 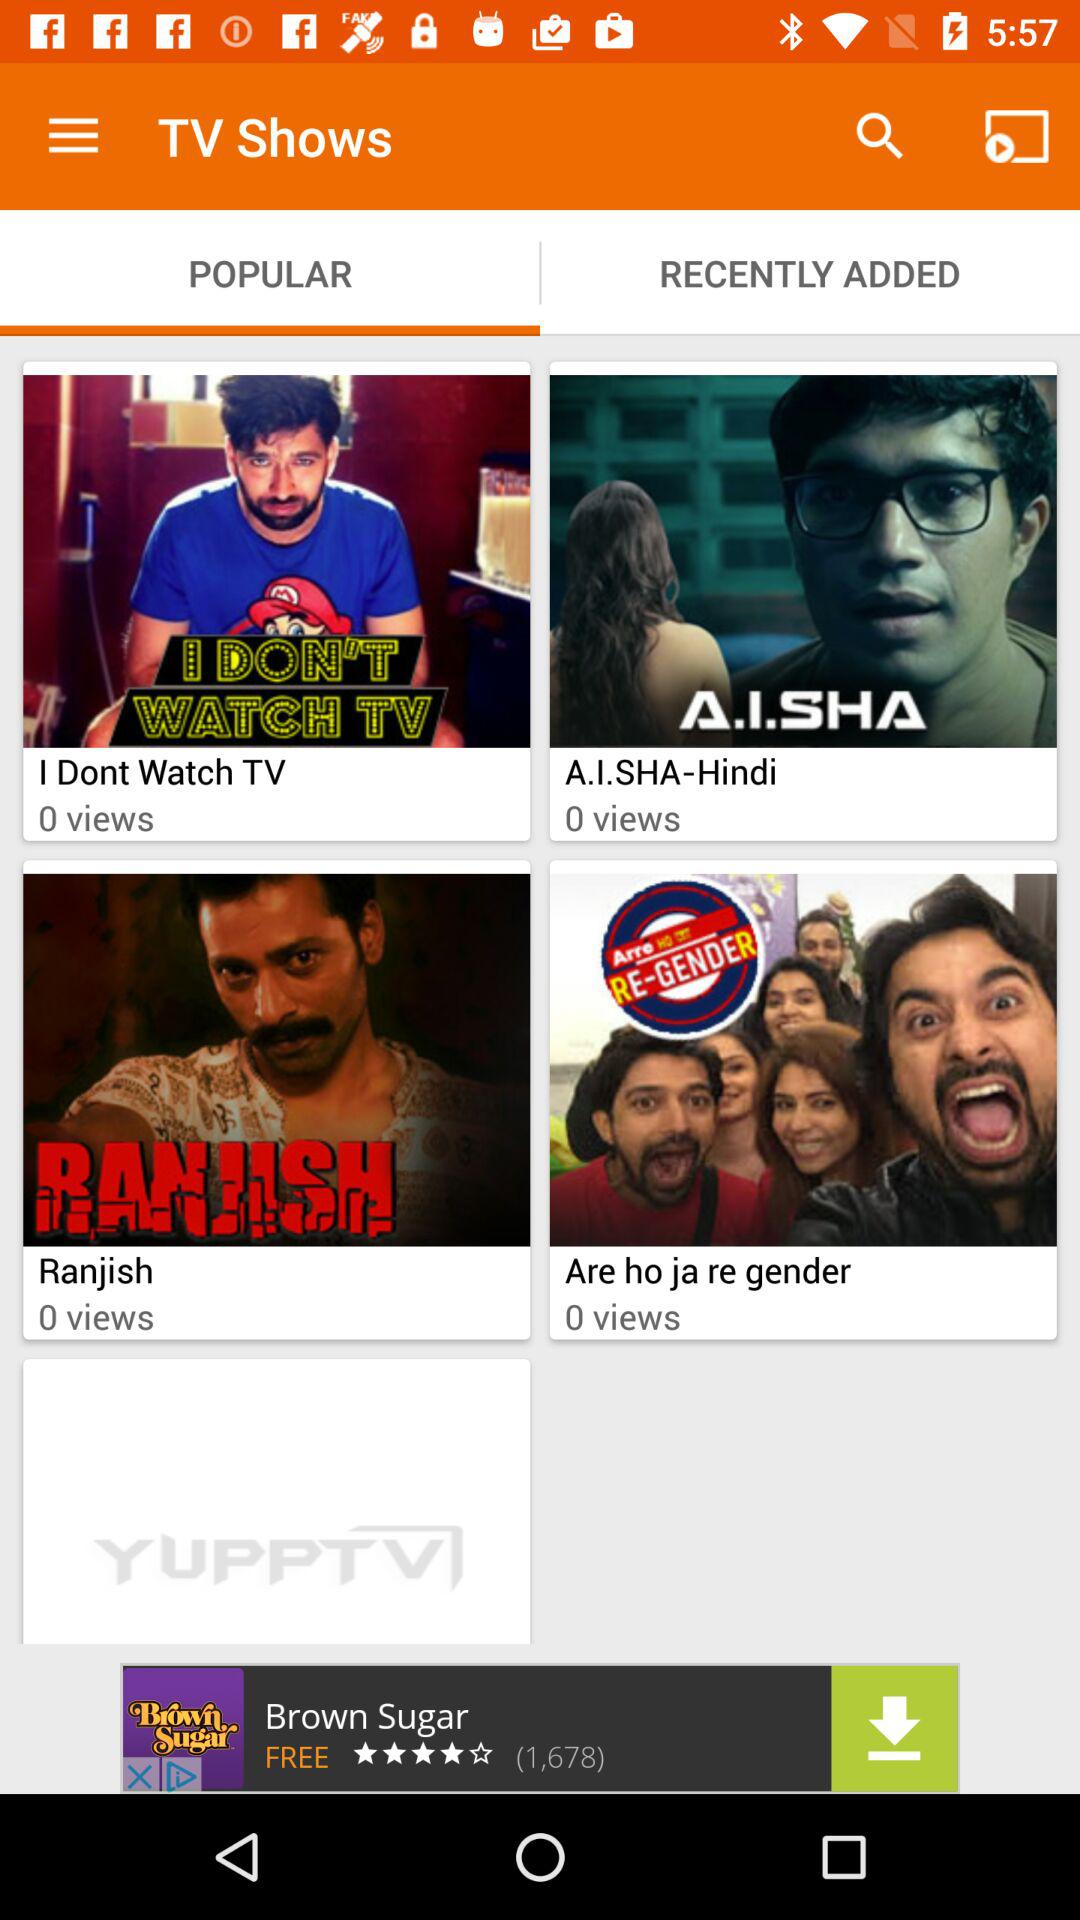 What do you see at coordinates (810, 272) in the screenshot?
I see `select the button right to the popular button` at bounding box center [810, 272].